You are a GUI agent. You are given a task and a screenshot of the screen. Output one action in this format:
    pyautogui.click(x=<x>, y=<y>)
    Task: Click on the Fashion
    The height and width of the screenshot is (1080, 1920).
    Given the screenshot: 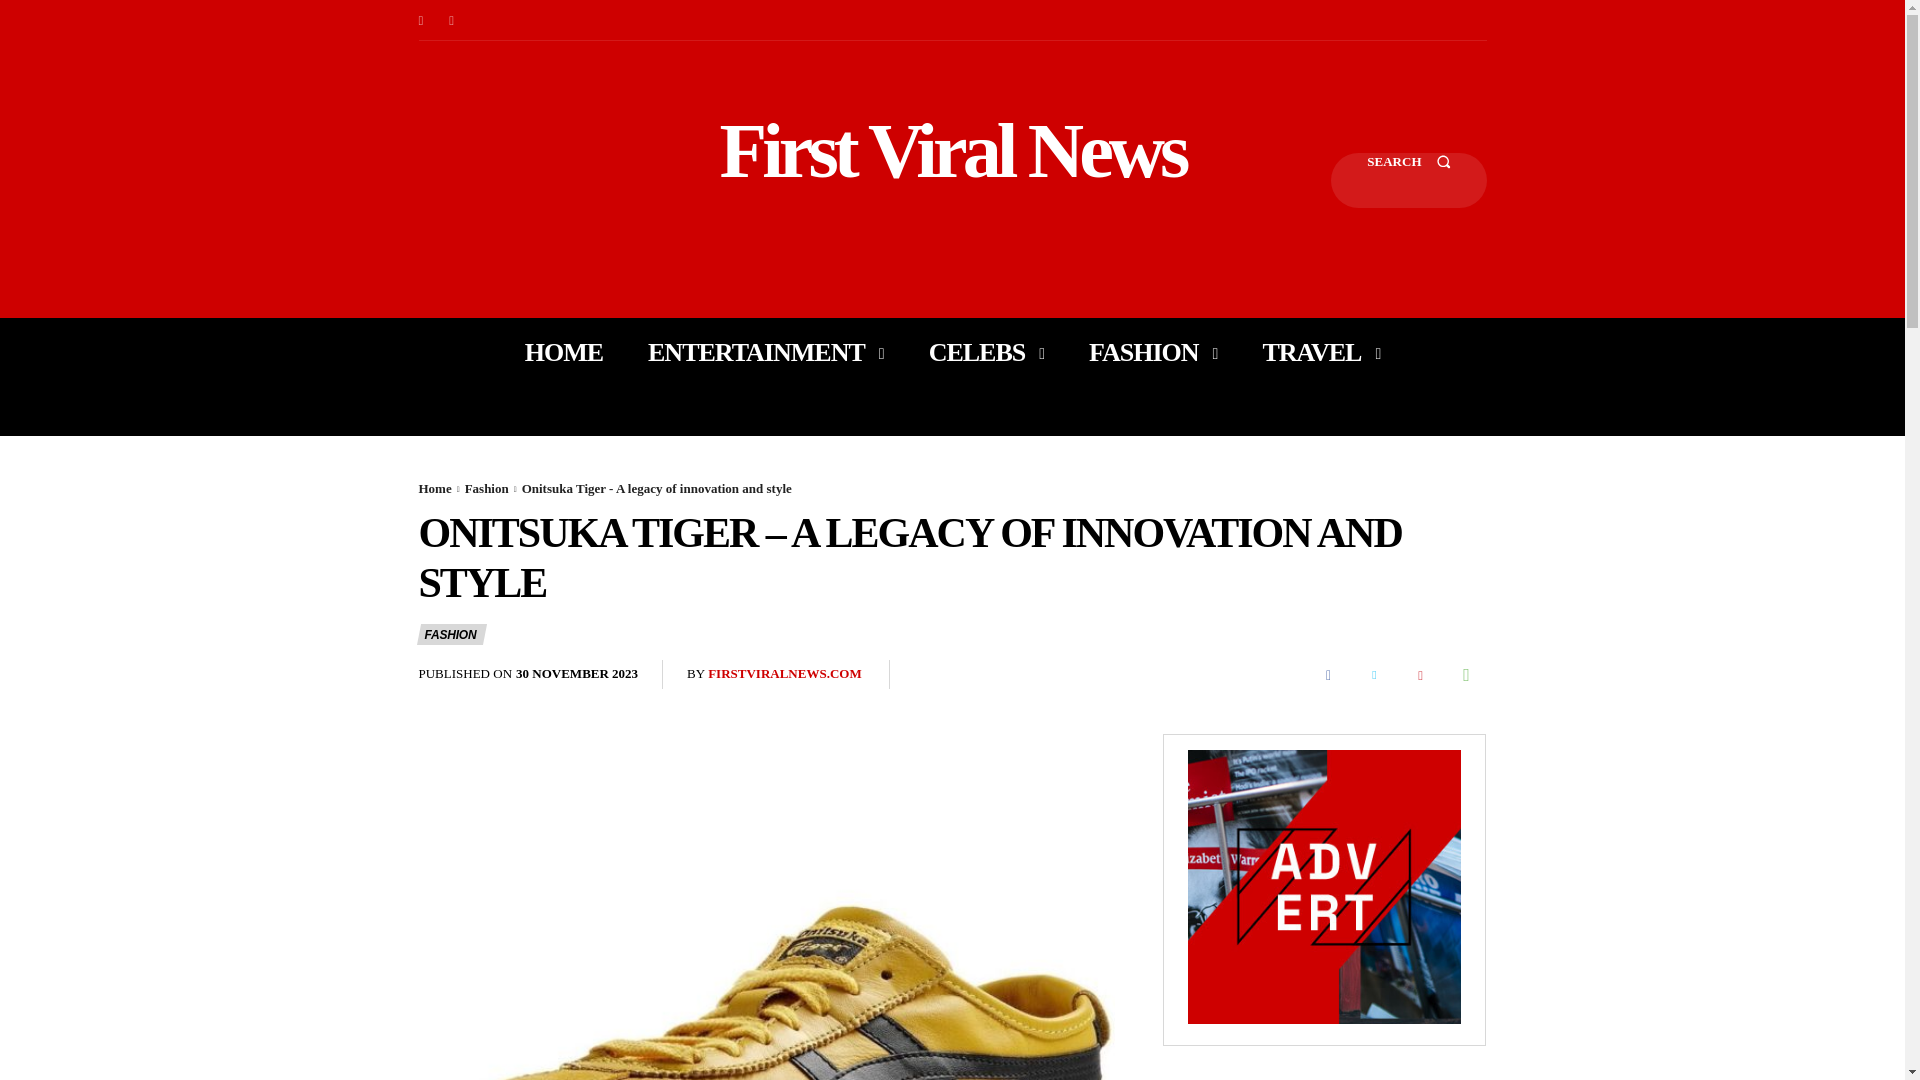 What is the action you would take?
    pyautogui.click(x=486, y=488)
    